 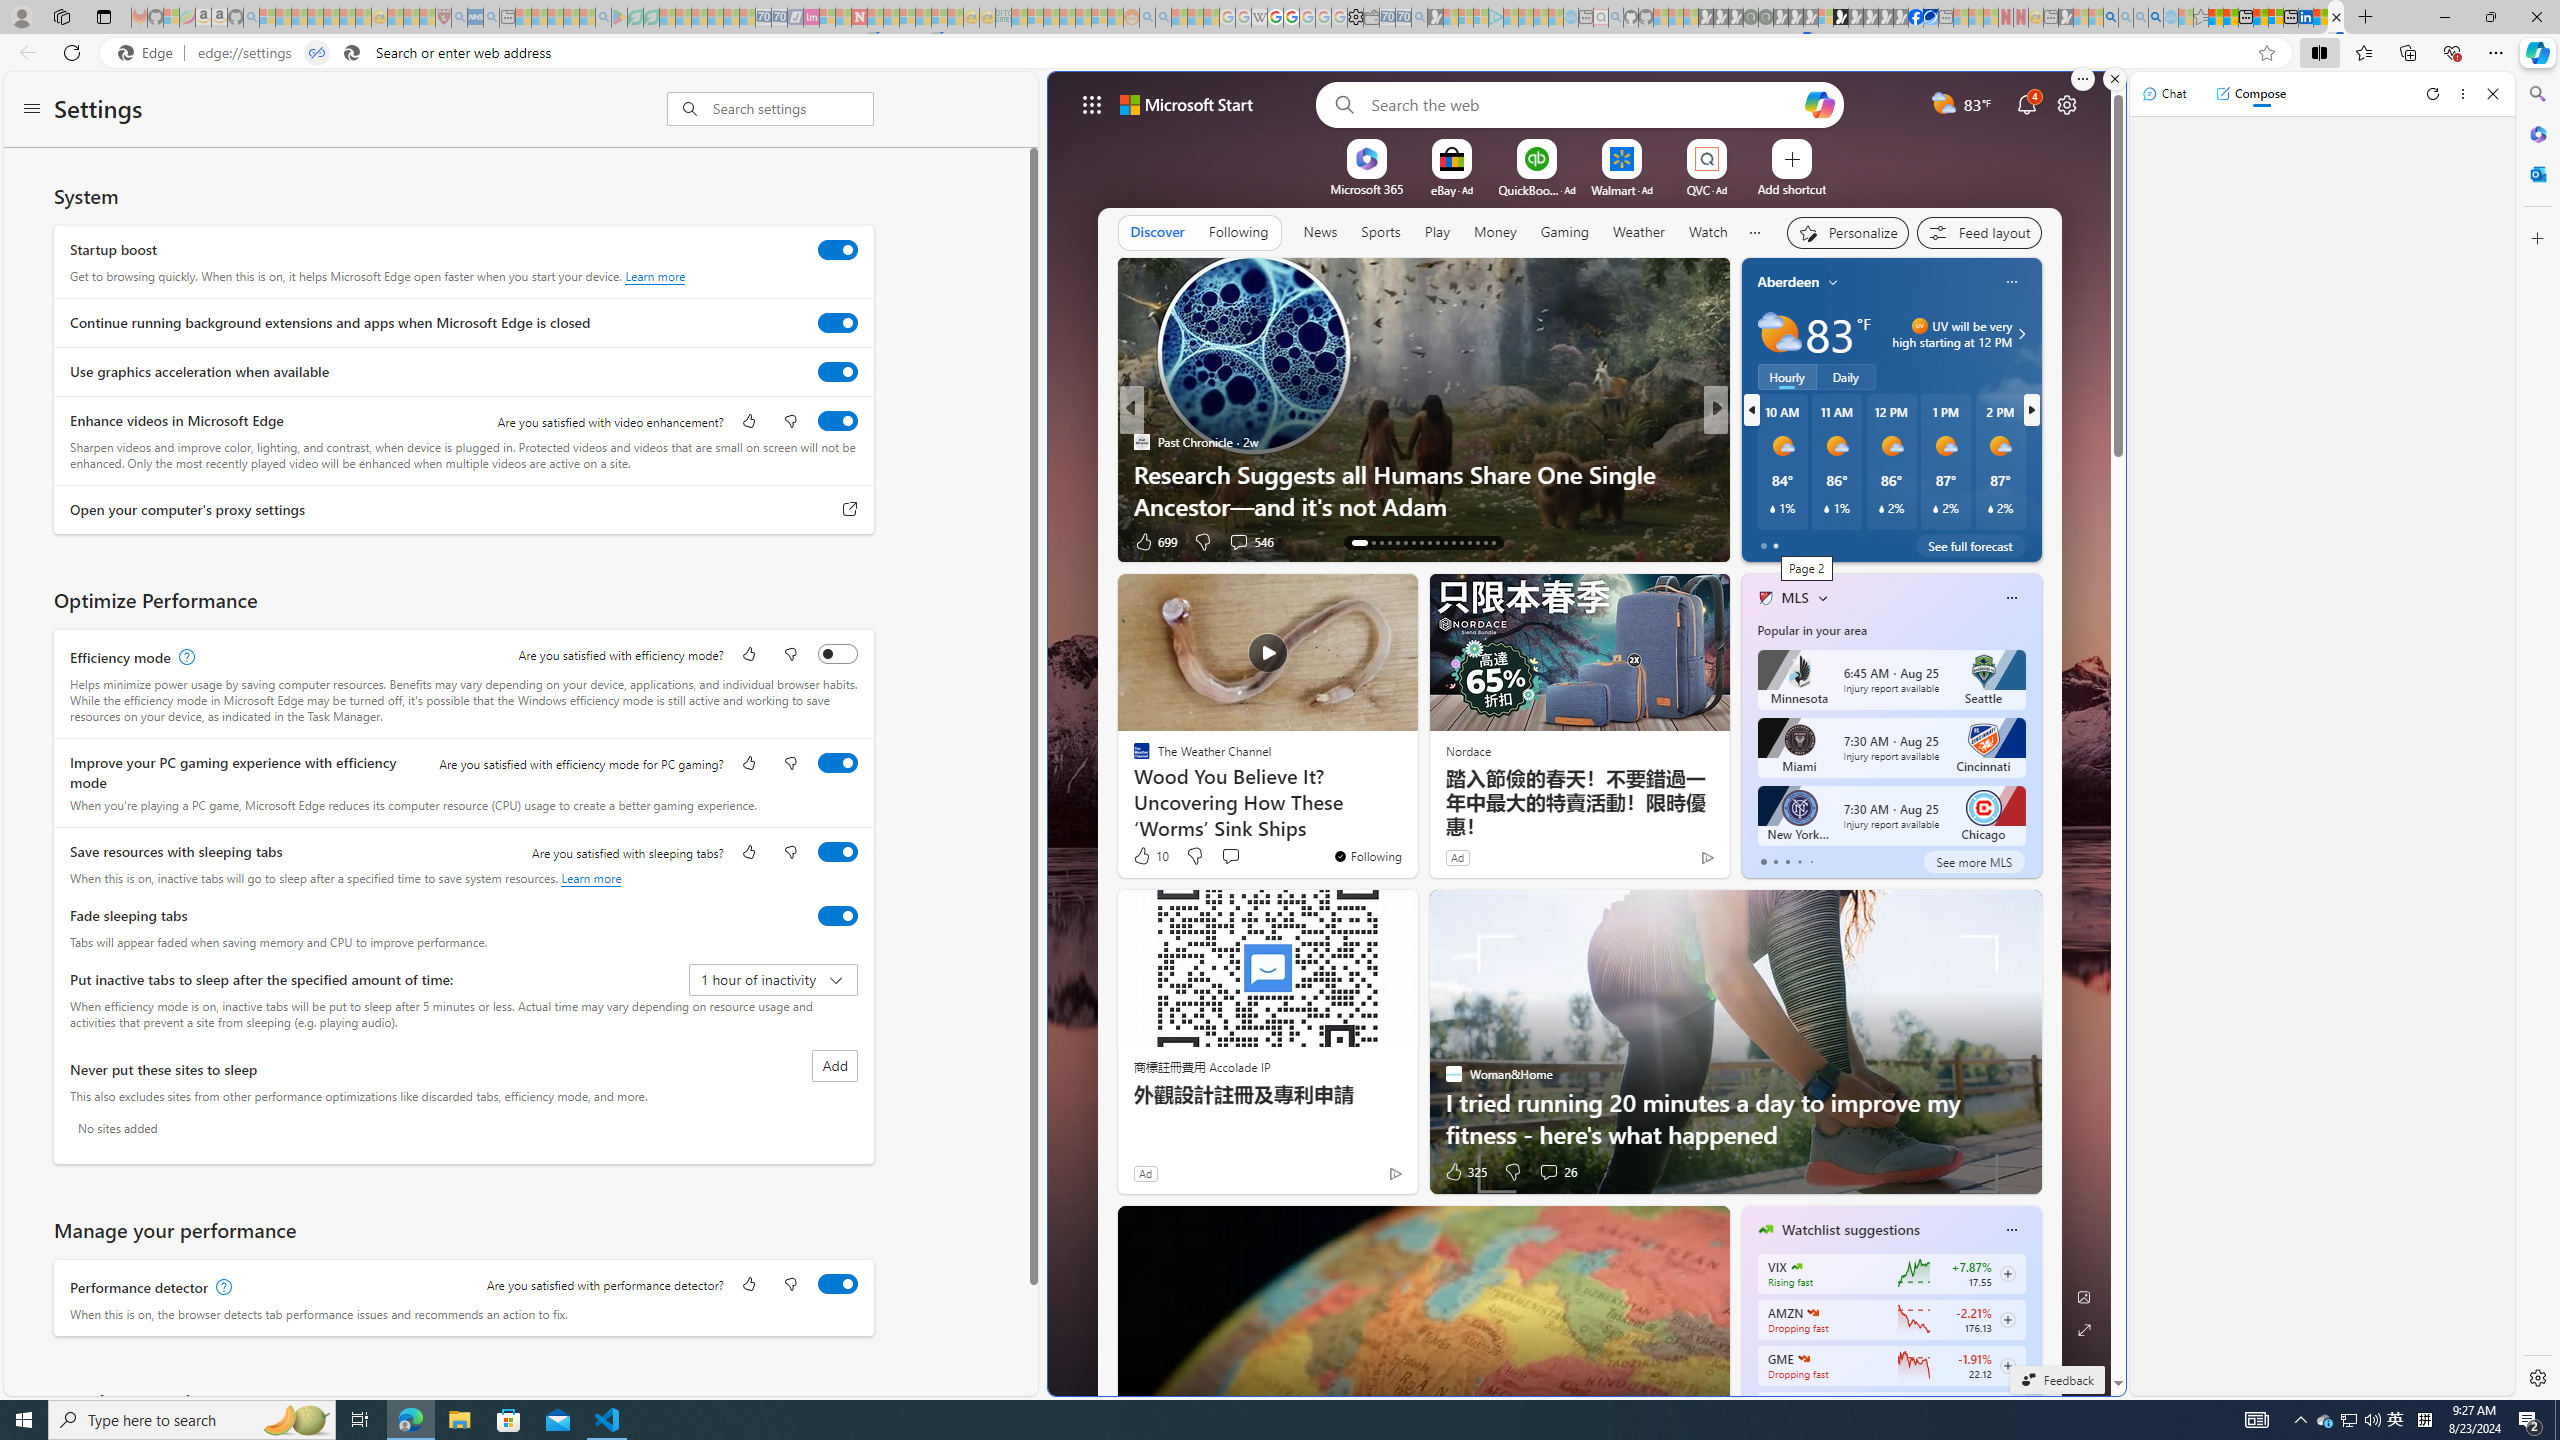 I want to click on Save resources with sleeping tabs, so click(x=838, y=852).